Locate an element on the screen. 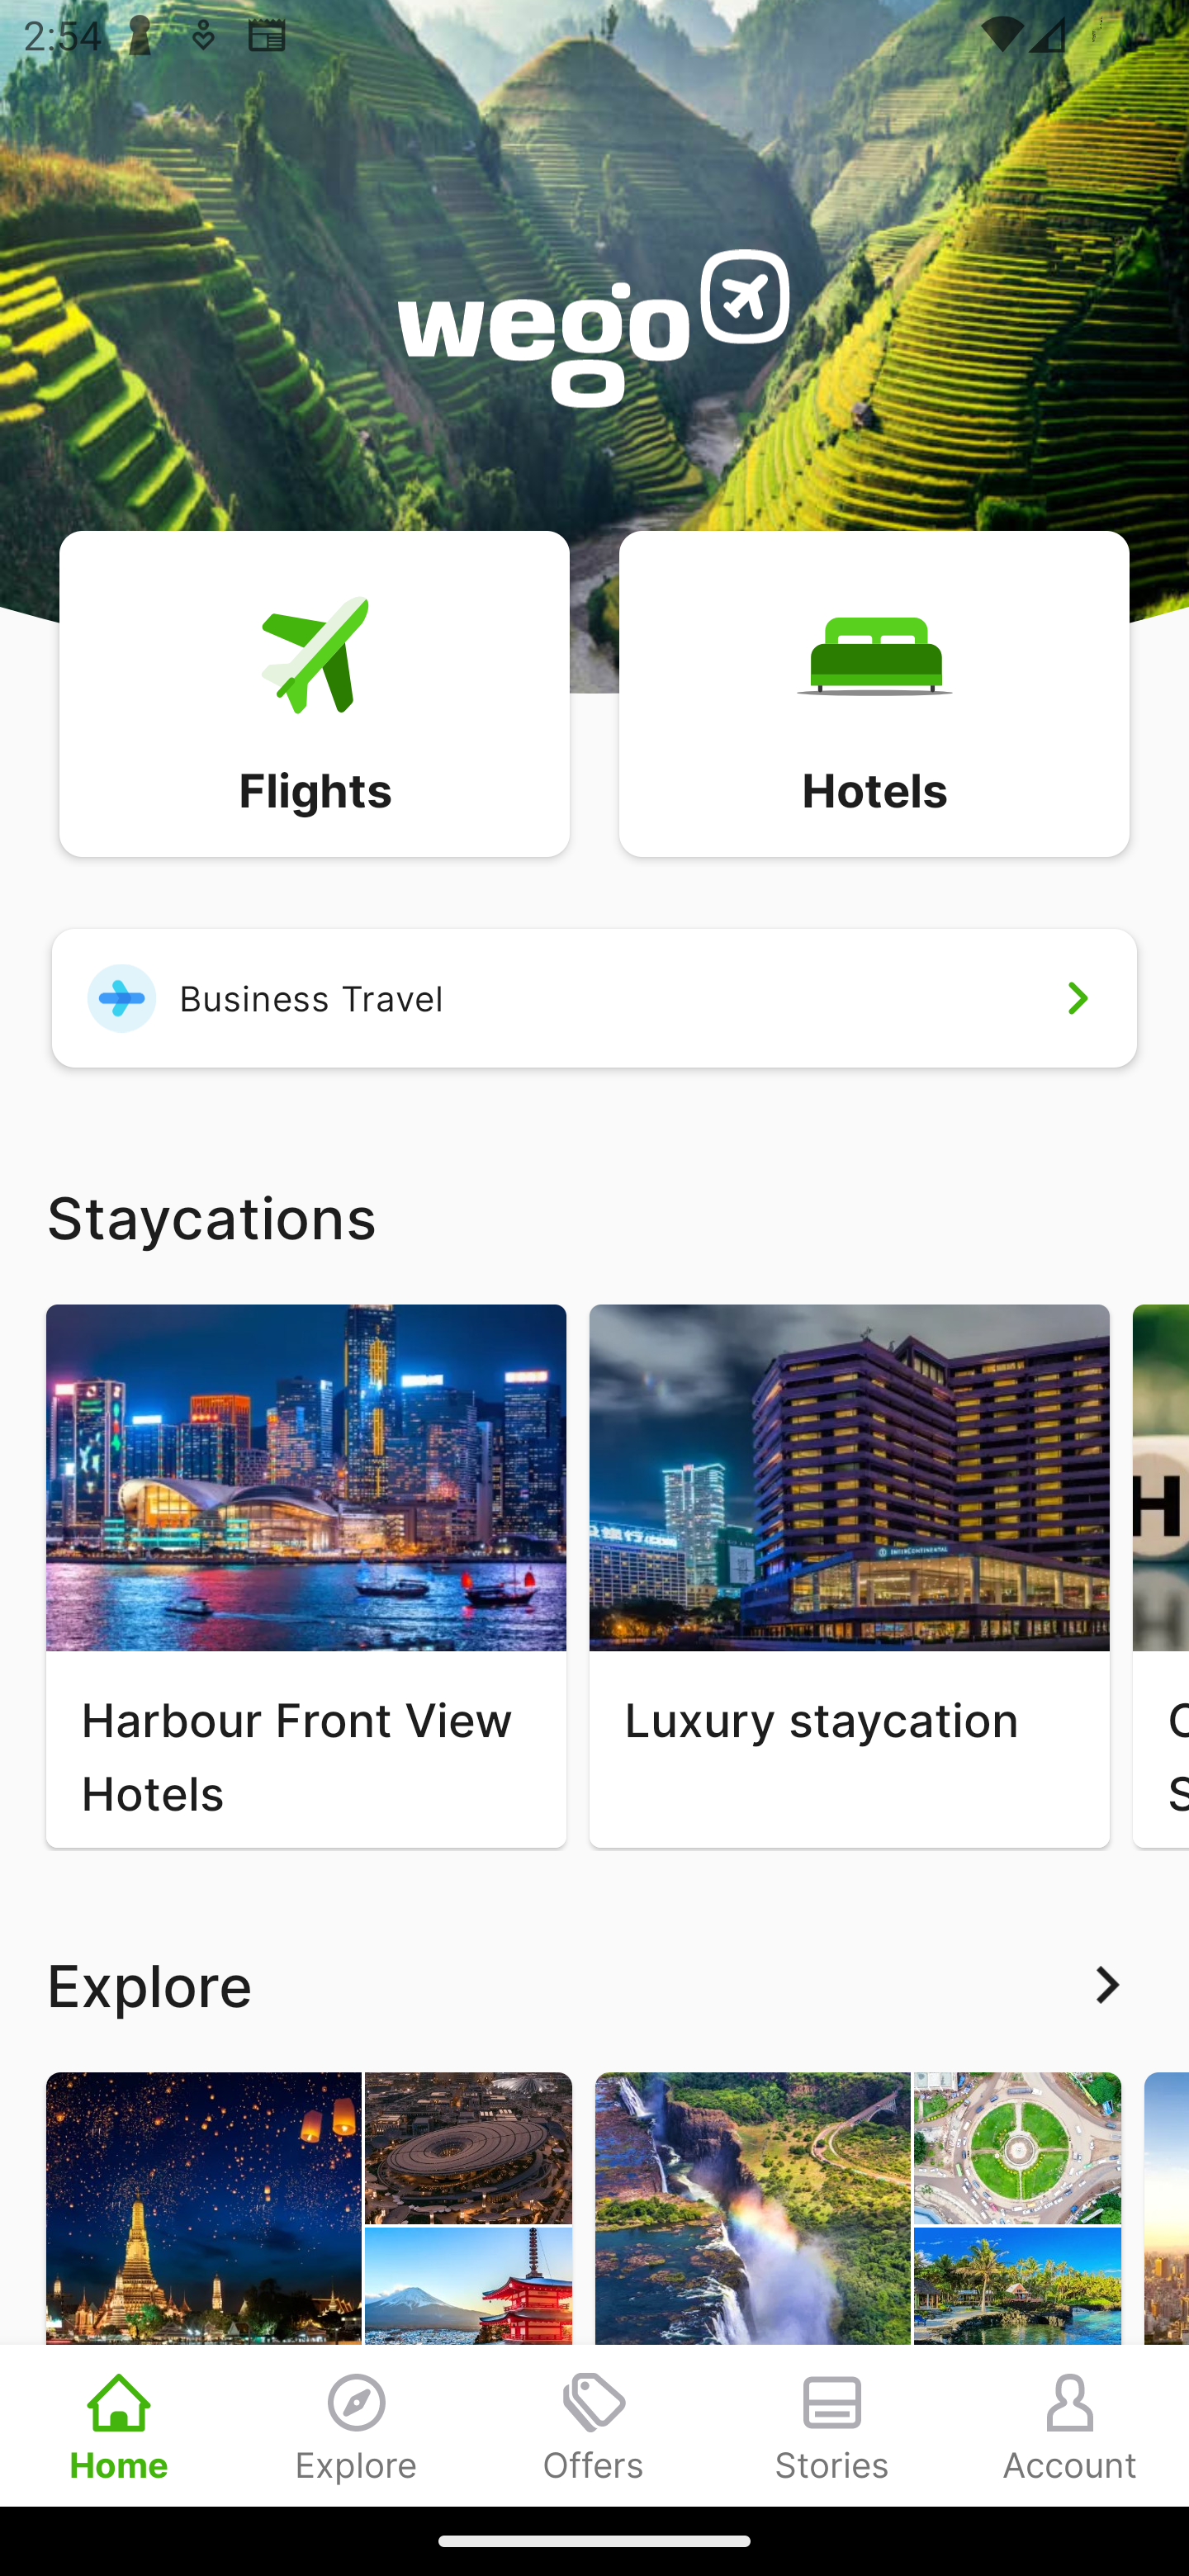  Business Travel is located at coordinates (594, 997).